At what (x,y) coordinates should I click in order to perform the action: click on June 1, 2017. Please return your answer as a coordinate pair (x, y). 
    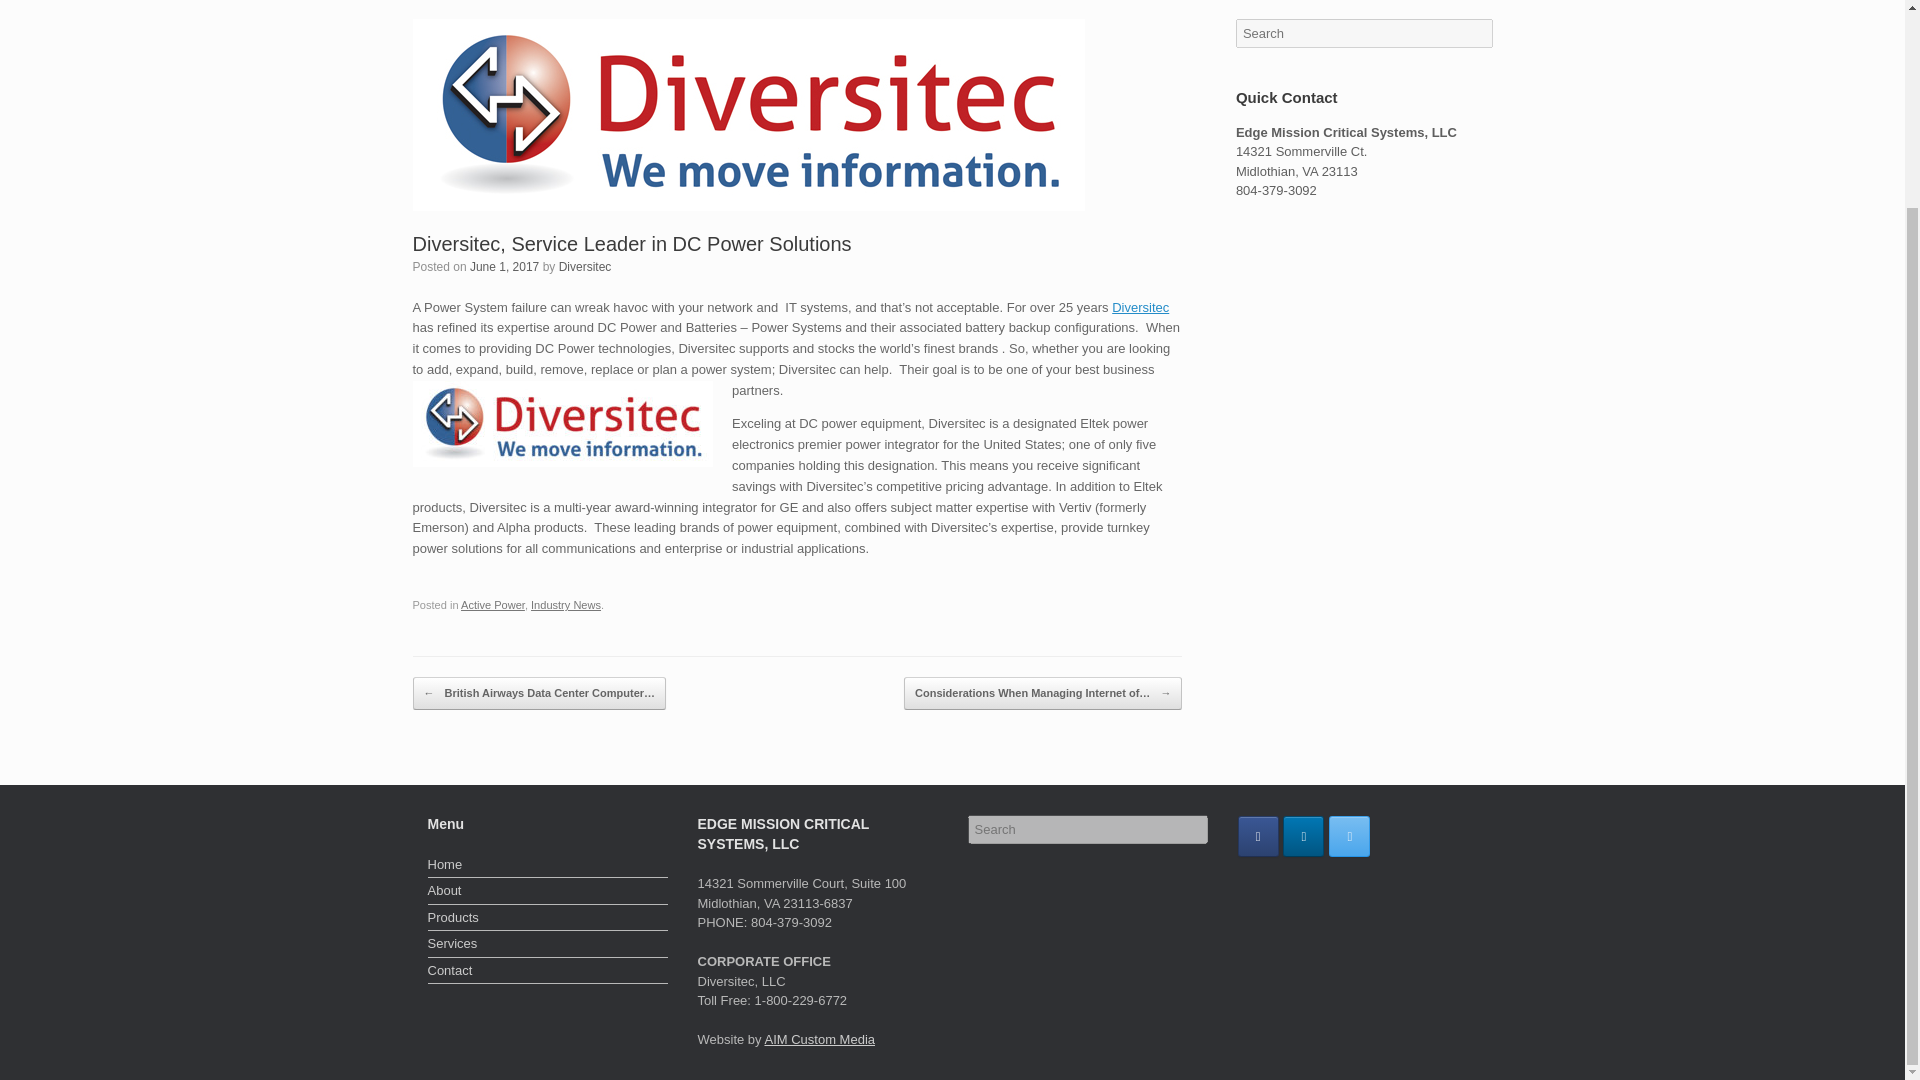
    Looking at the image, I should click on (504, 267).